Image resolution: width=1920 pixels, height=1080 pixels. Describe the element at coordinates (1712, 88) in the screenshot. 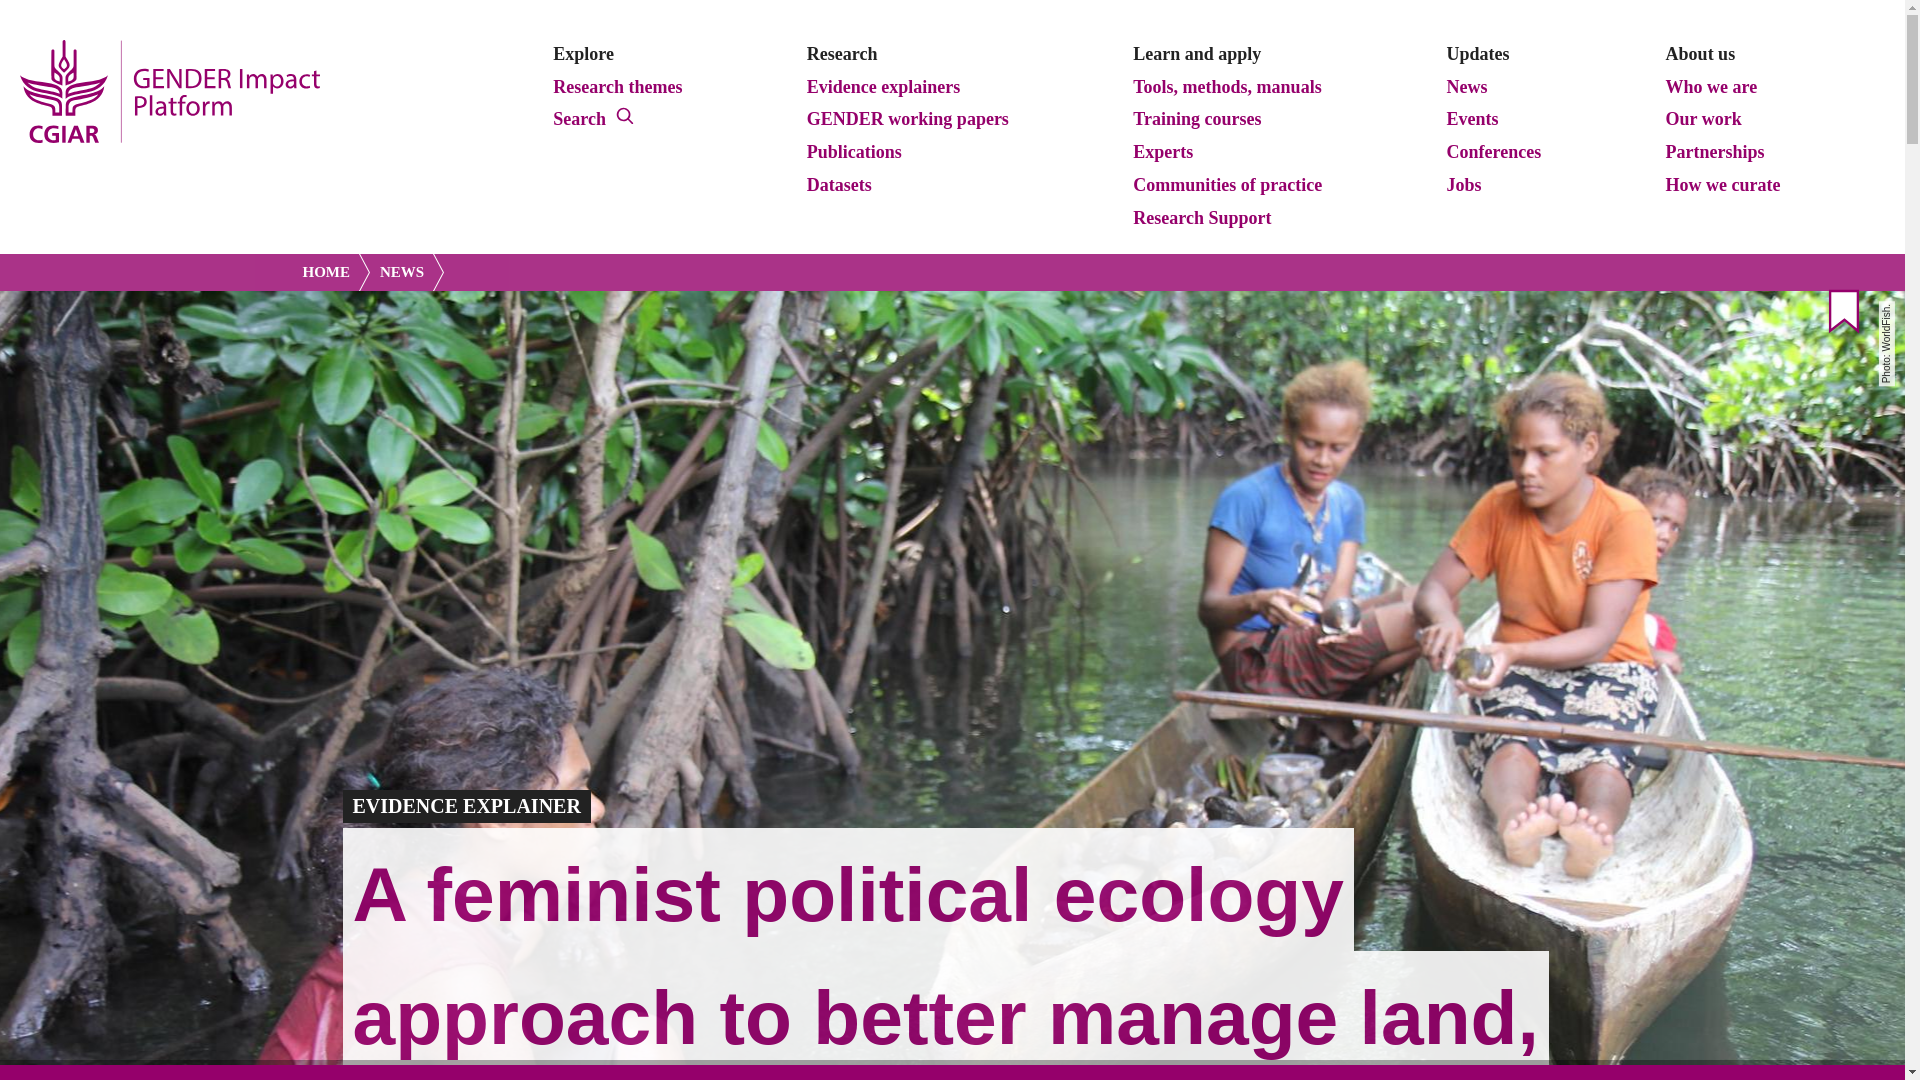

I see `Who we are` at that location.